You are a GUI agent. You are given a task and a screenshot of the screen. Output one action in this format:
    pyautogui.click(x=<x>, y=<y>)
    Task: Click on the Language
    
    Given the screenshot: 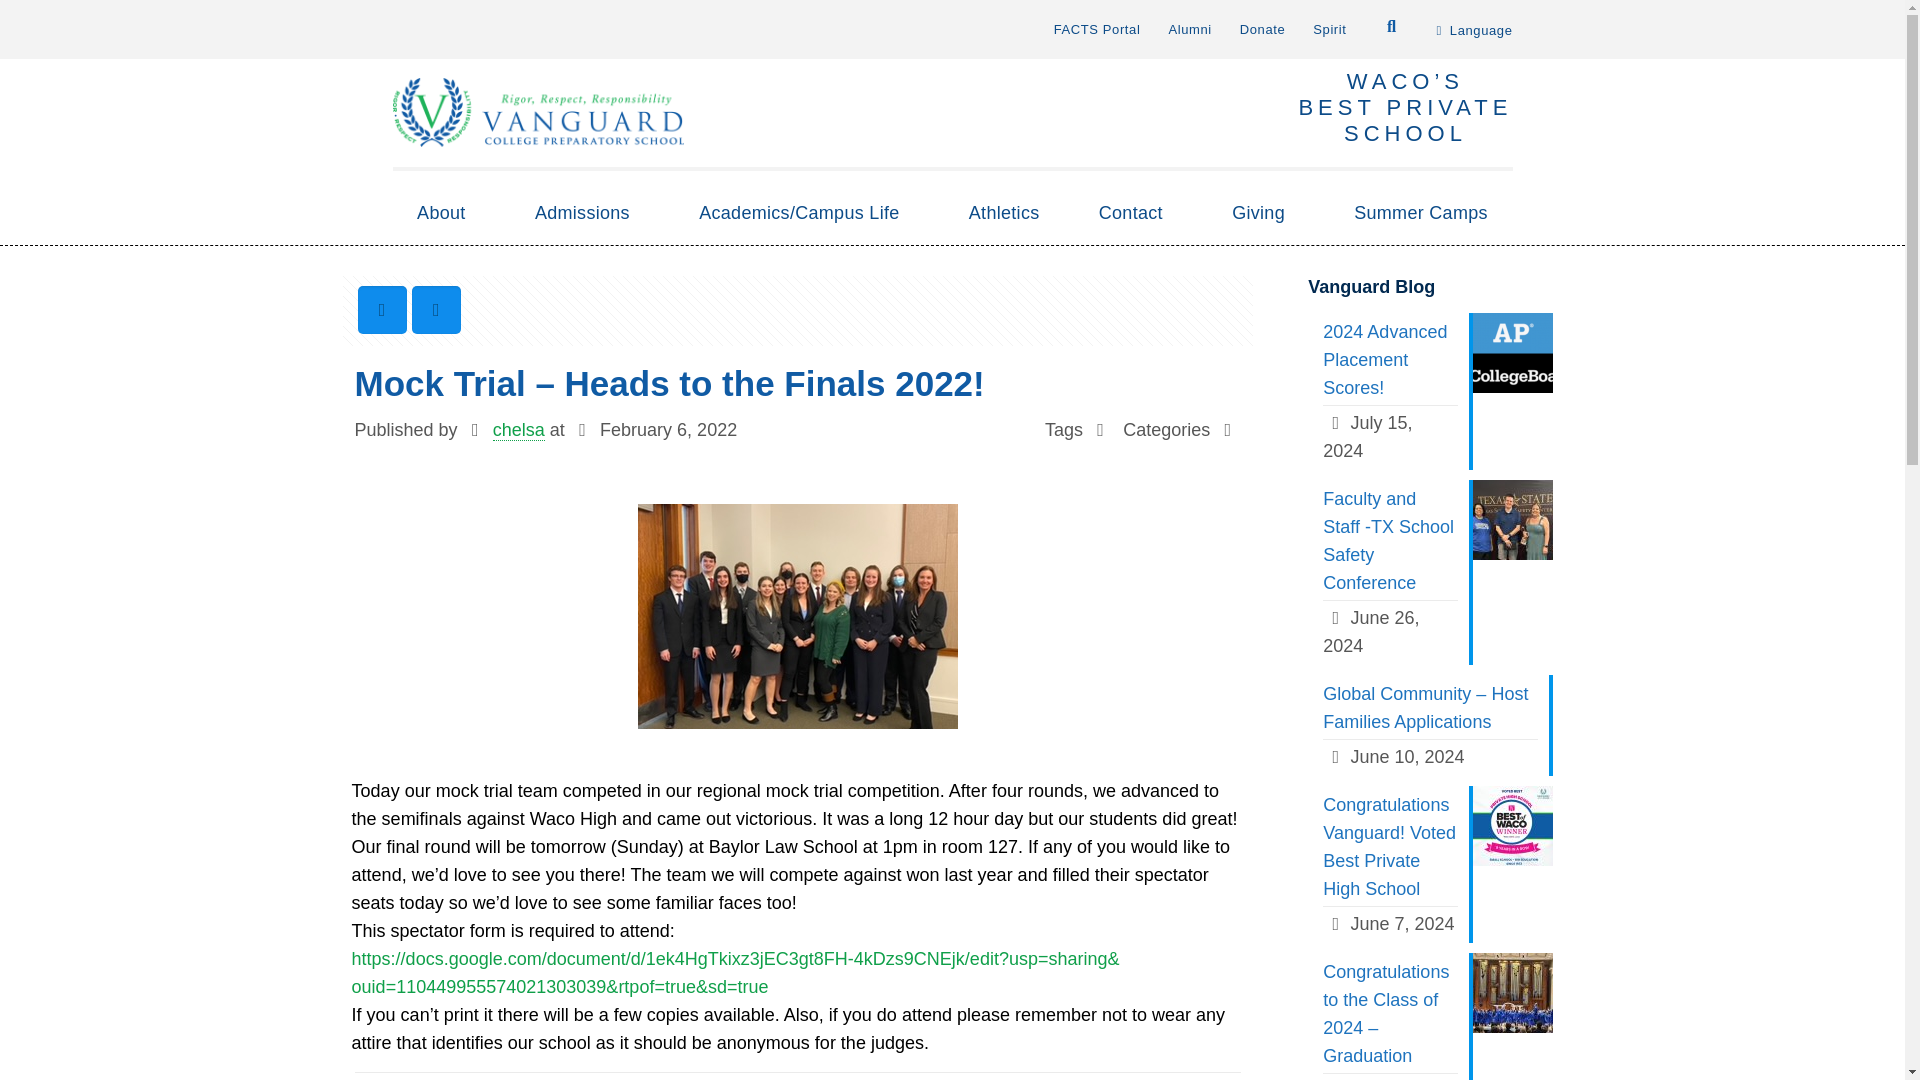 What is the action you would take?
    pyautogui.click(x=1474, y=34)
    